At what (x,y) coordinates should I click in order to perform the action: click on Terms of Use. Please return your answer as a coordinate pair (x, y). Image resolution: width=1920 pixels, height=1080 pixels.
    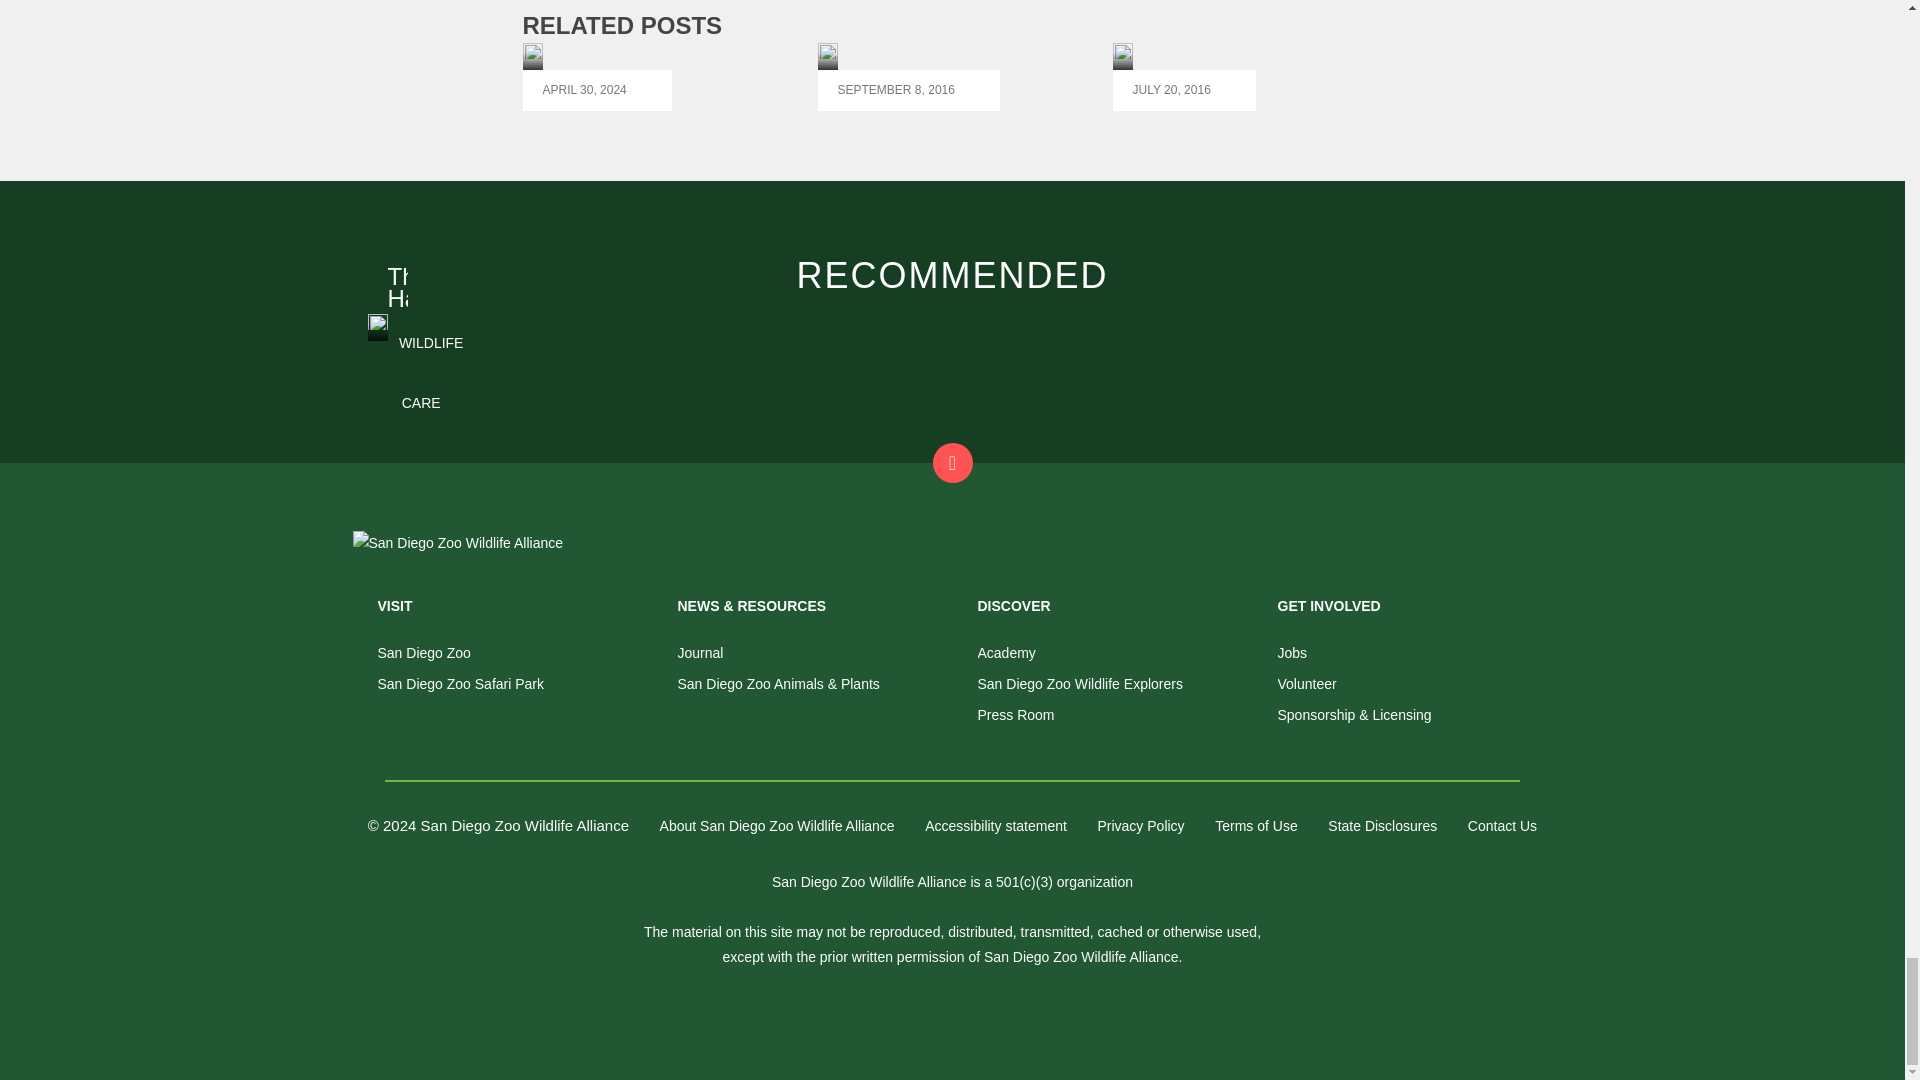
    Looking at the image, I should click on (1256, 825).